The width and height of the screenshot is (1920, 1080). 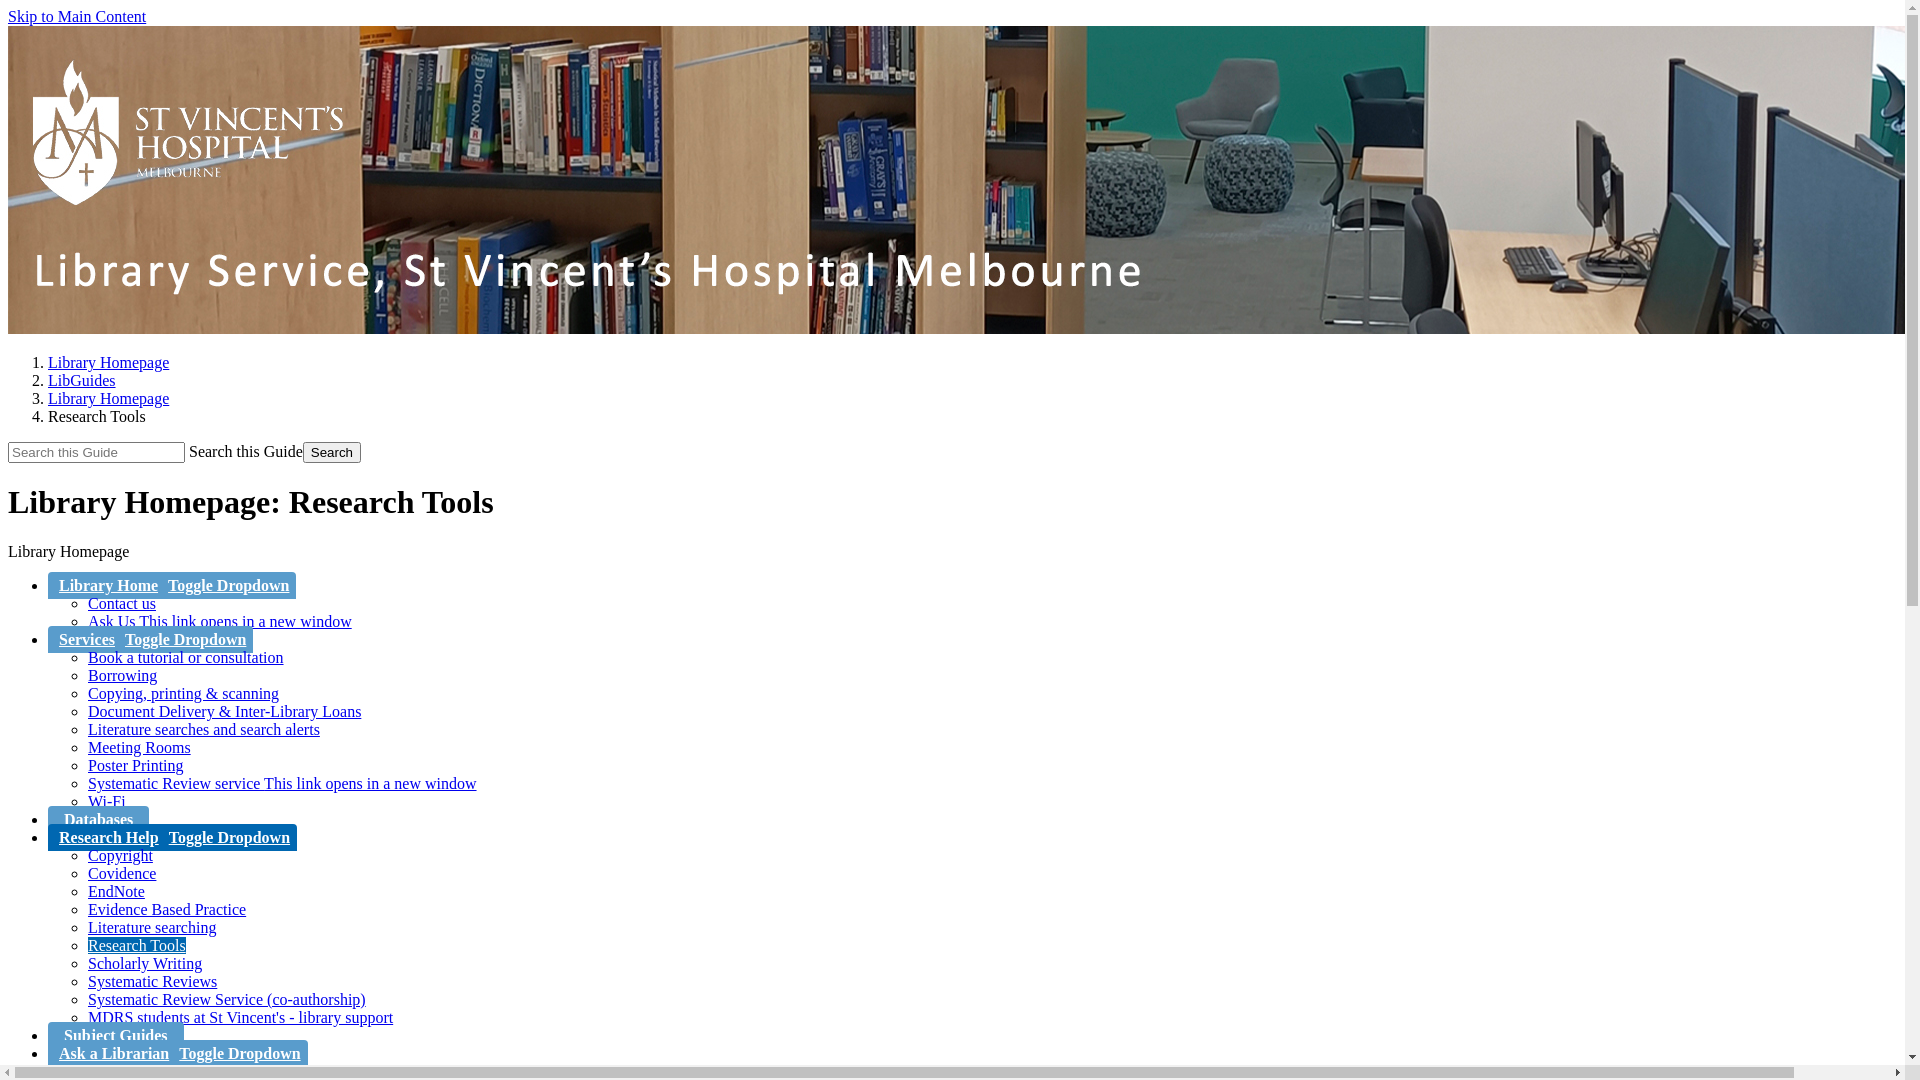 I want to click on Borrowing, so click(x=122, y=676).